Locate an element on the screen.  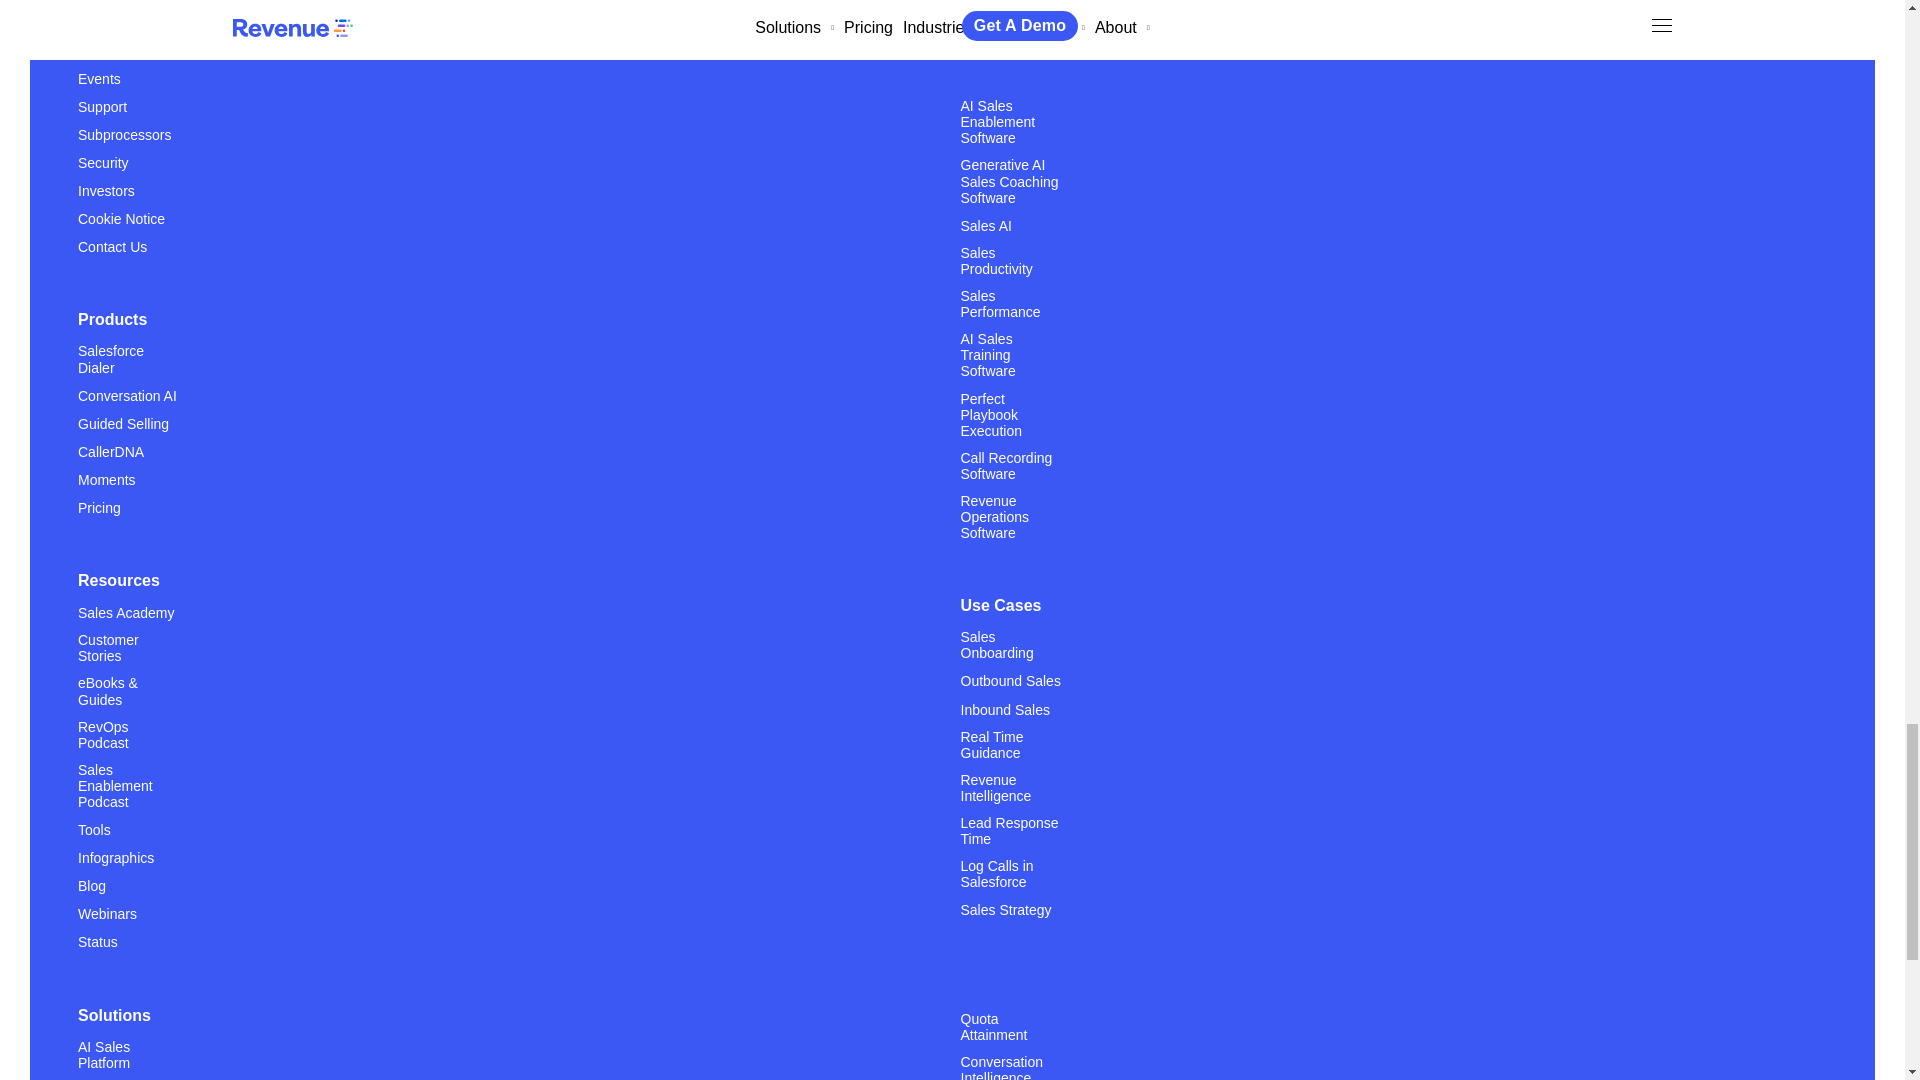
Partnerships is located at coordinates (118, 2).